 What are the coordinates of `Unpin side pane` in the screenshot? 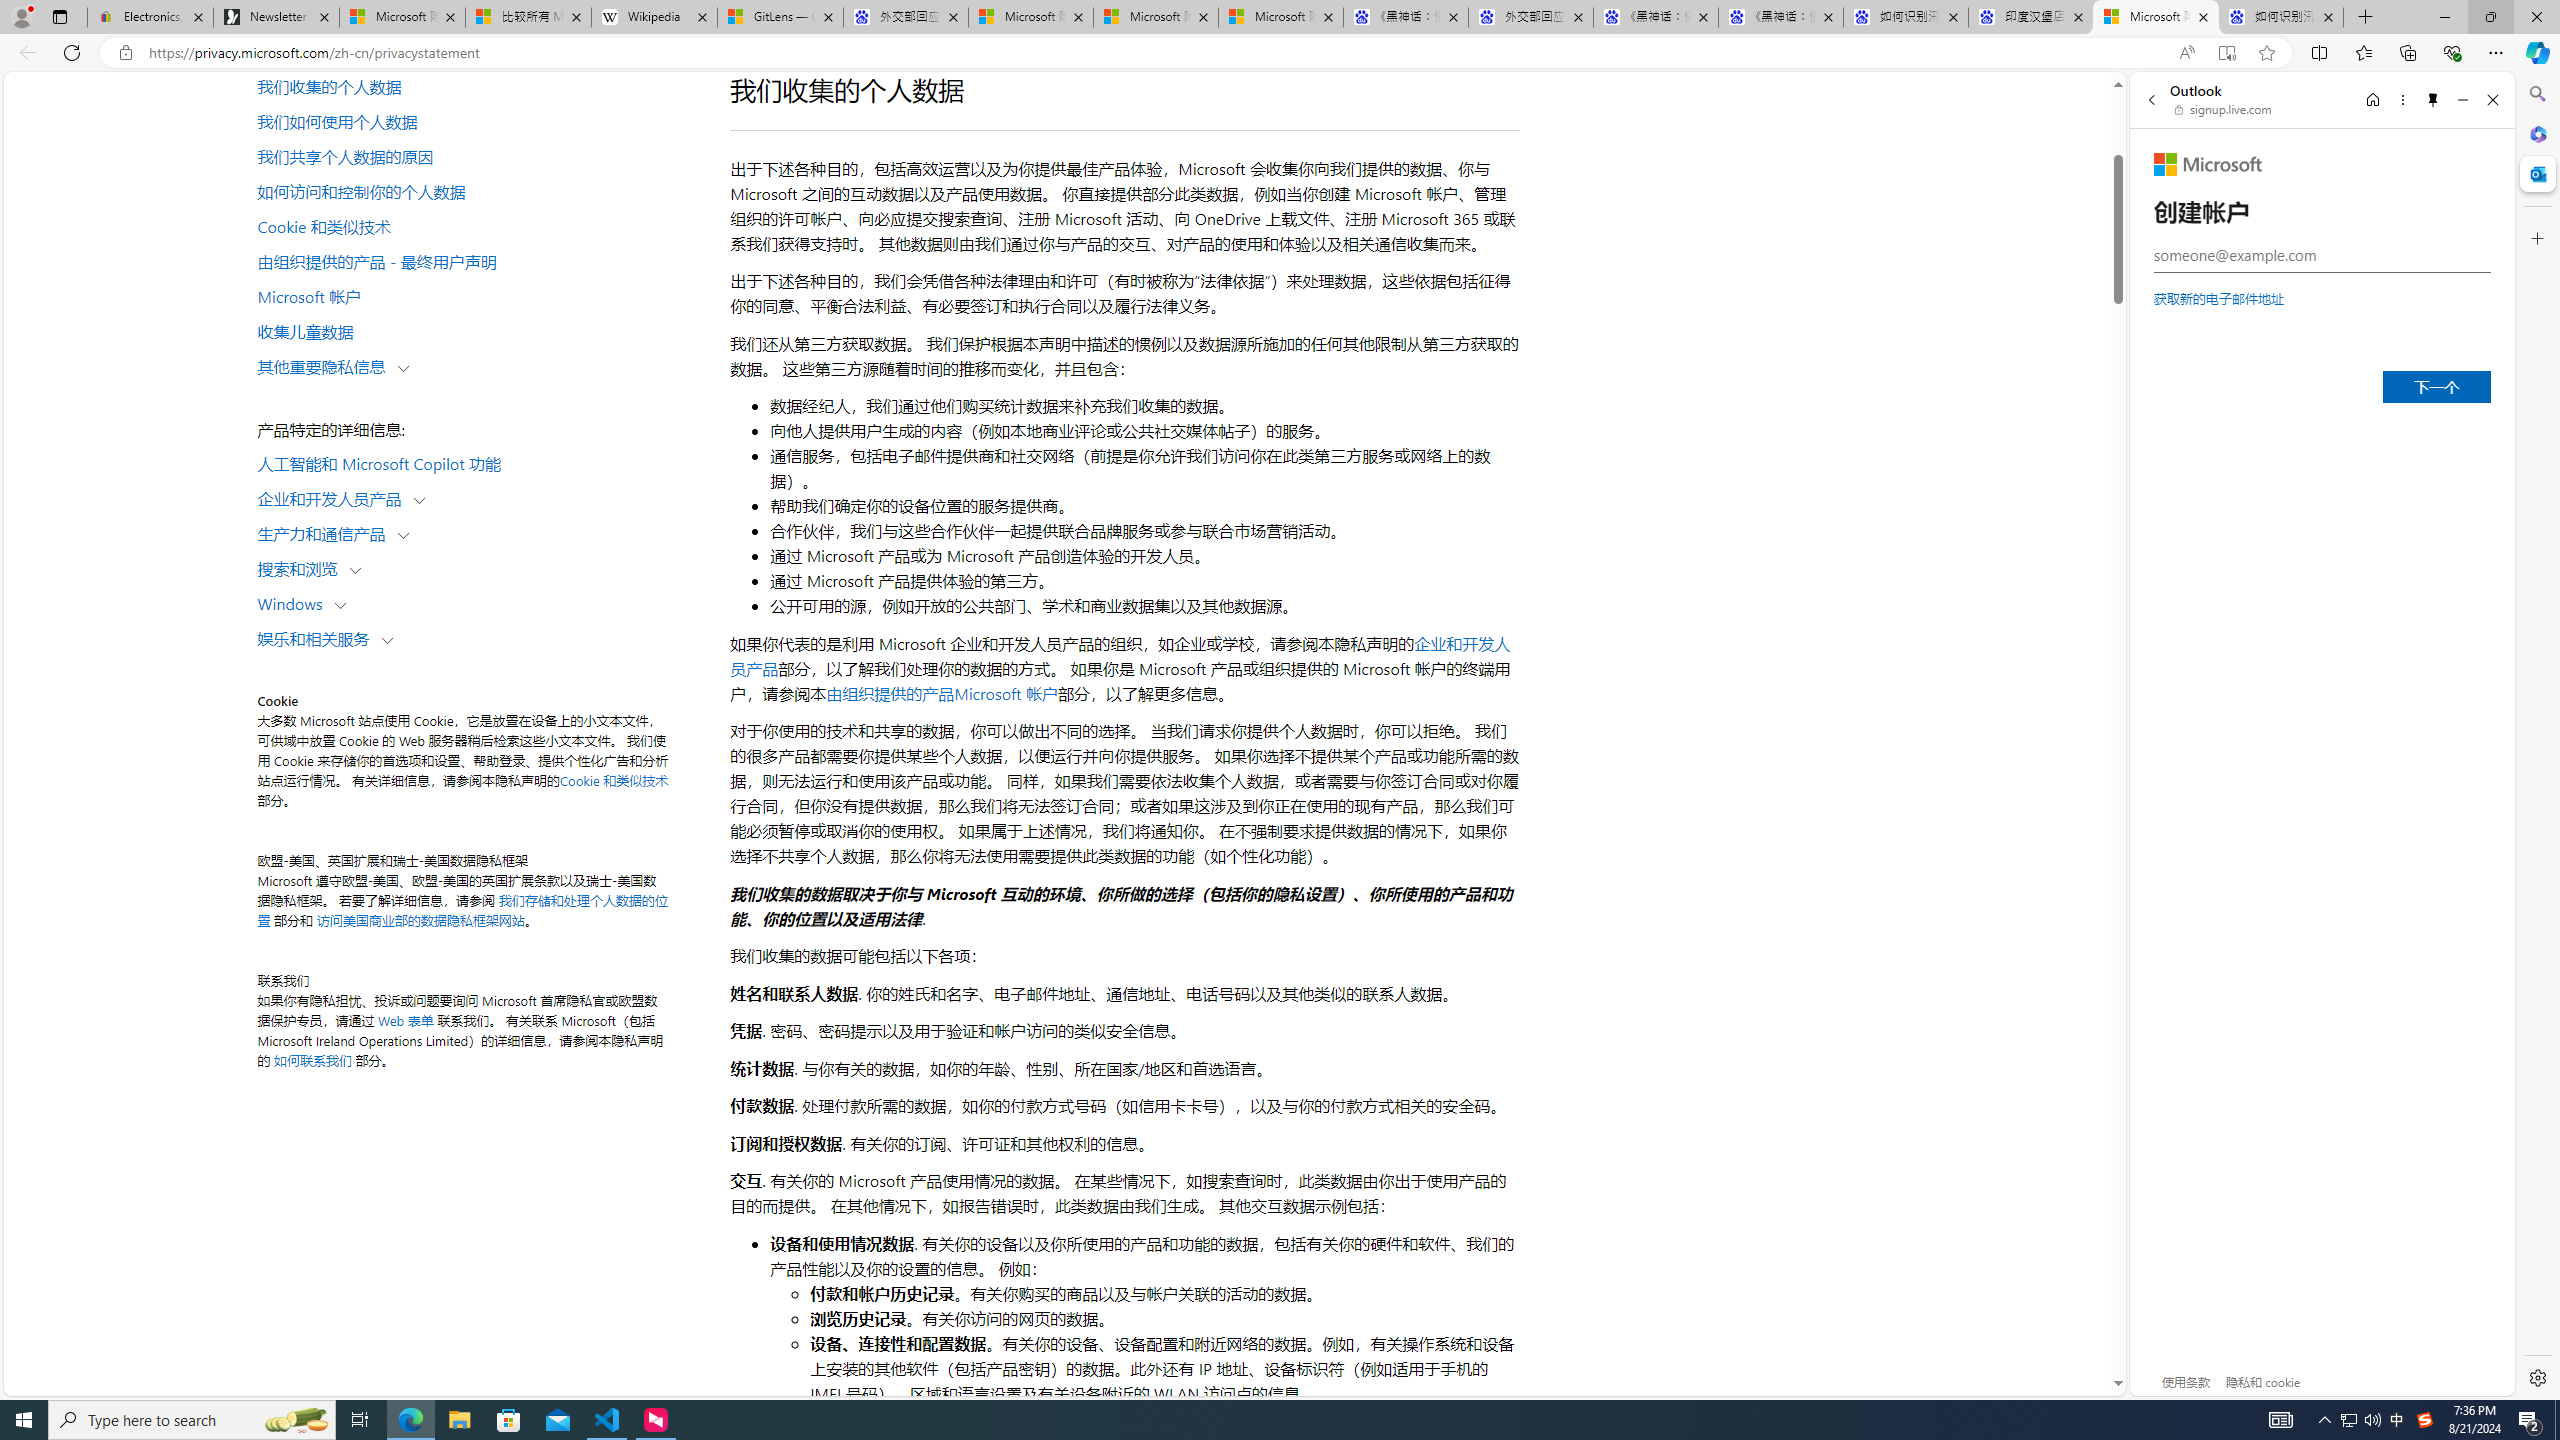 It's located at (2433, 100).